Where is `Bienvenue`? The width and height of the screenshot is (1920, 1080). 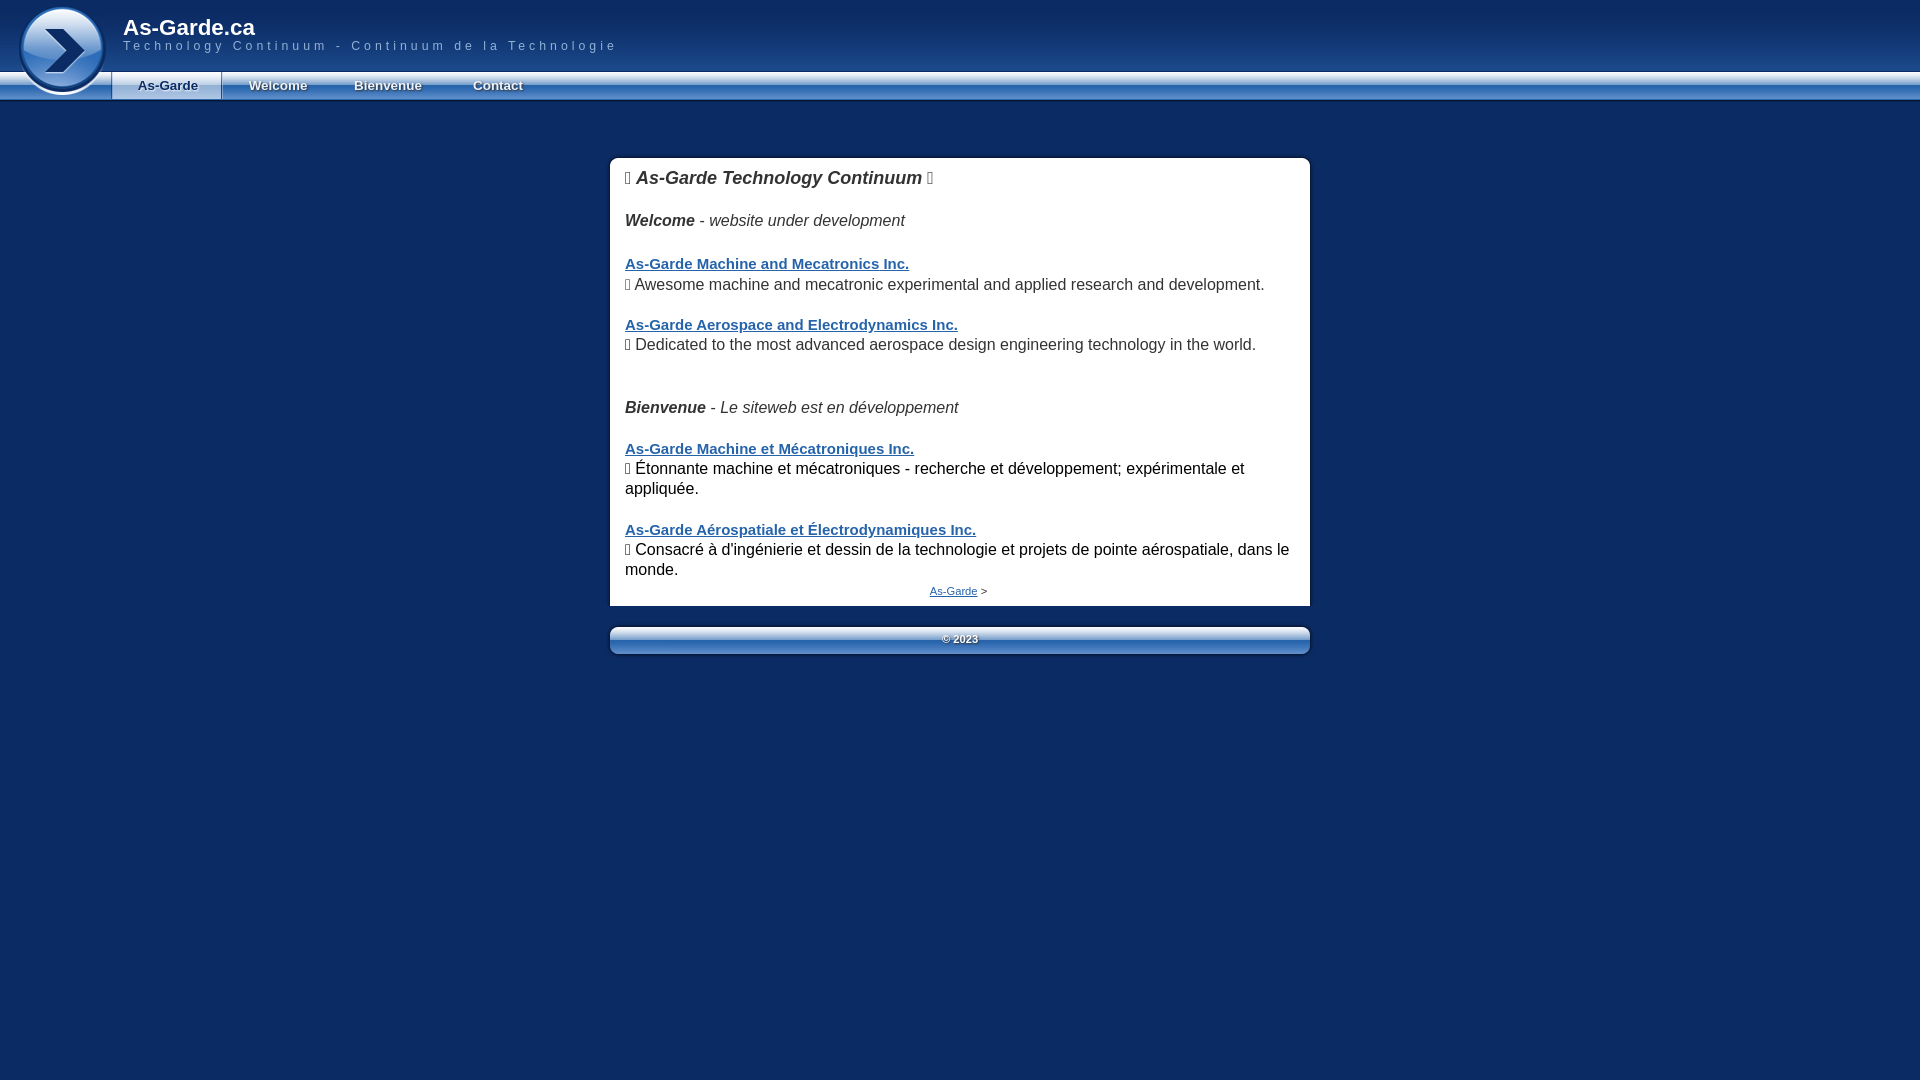 Bienvenue is located at coordinates (388, 90).